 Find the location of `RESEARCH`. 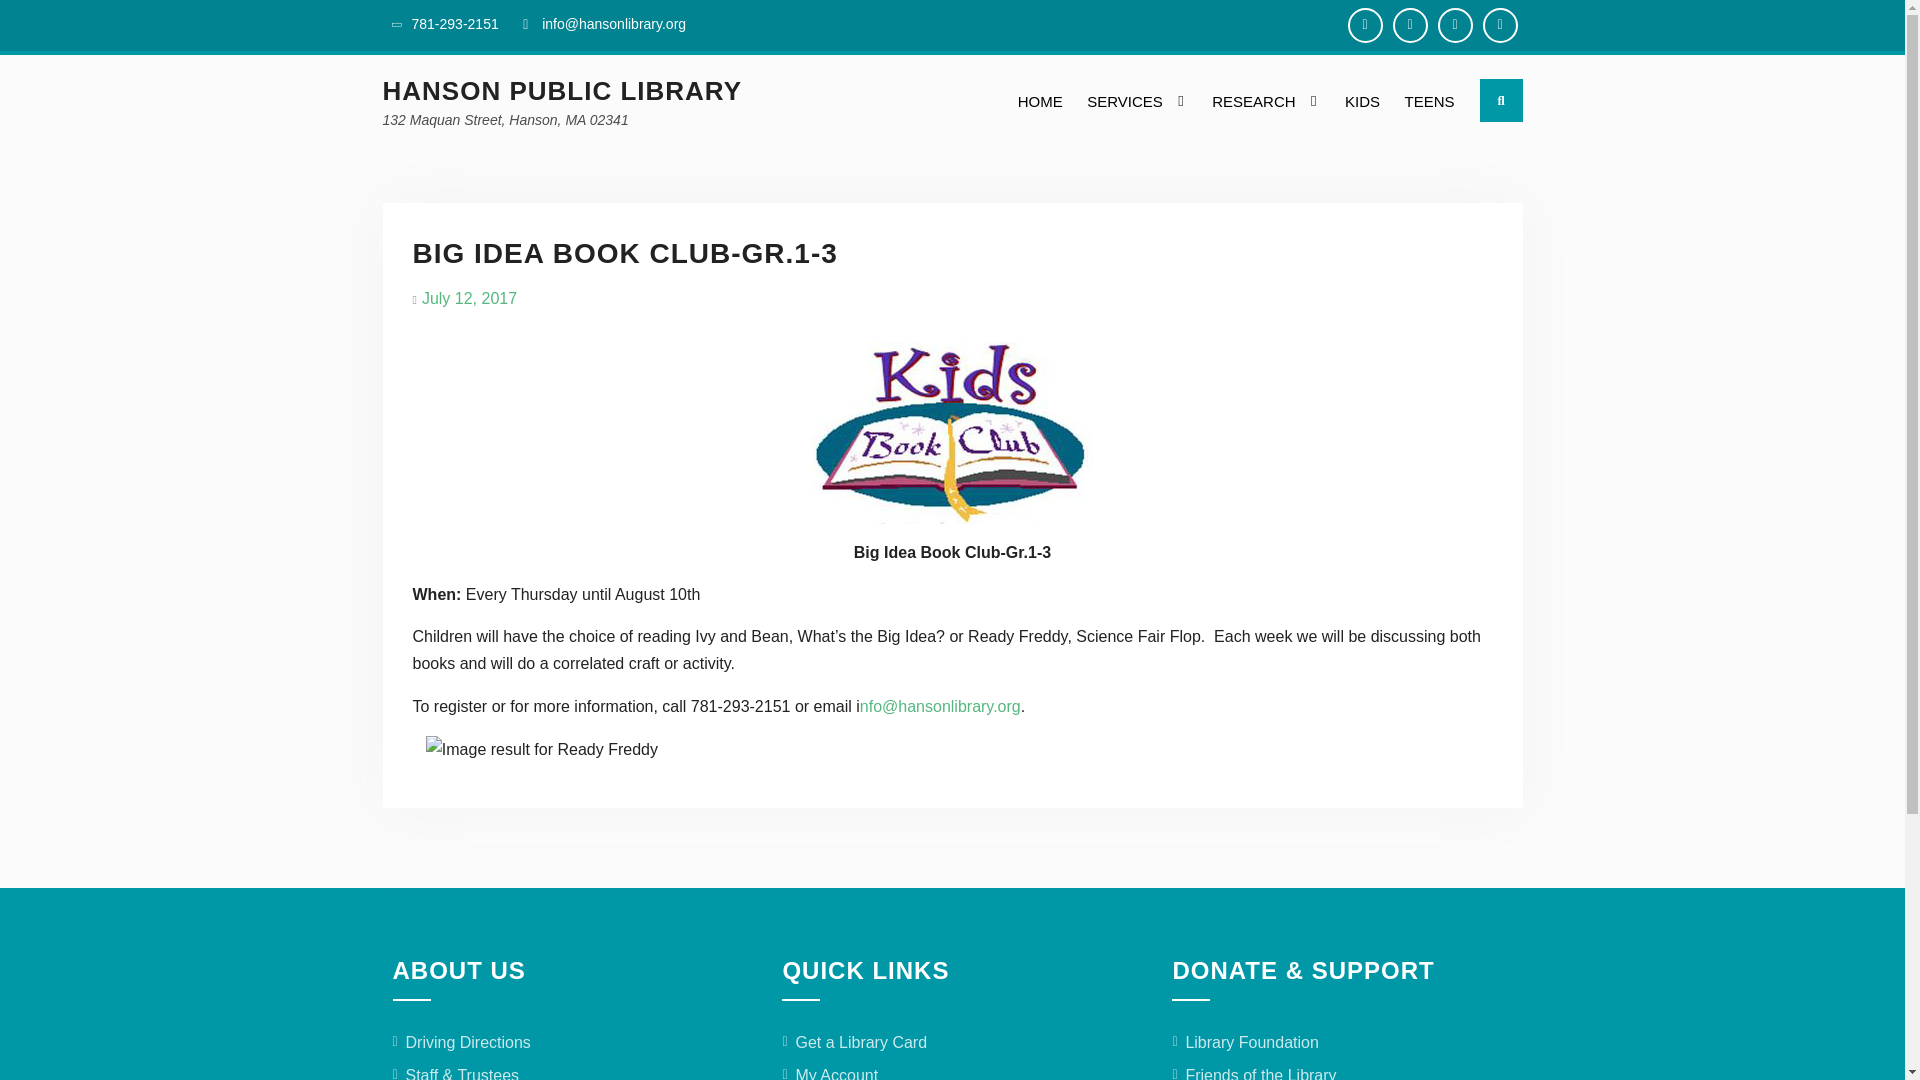

RESEARCH is located at coordinates (1266, 101).